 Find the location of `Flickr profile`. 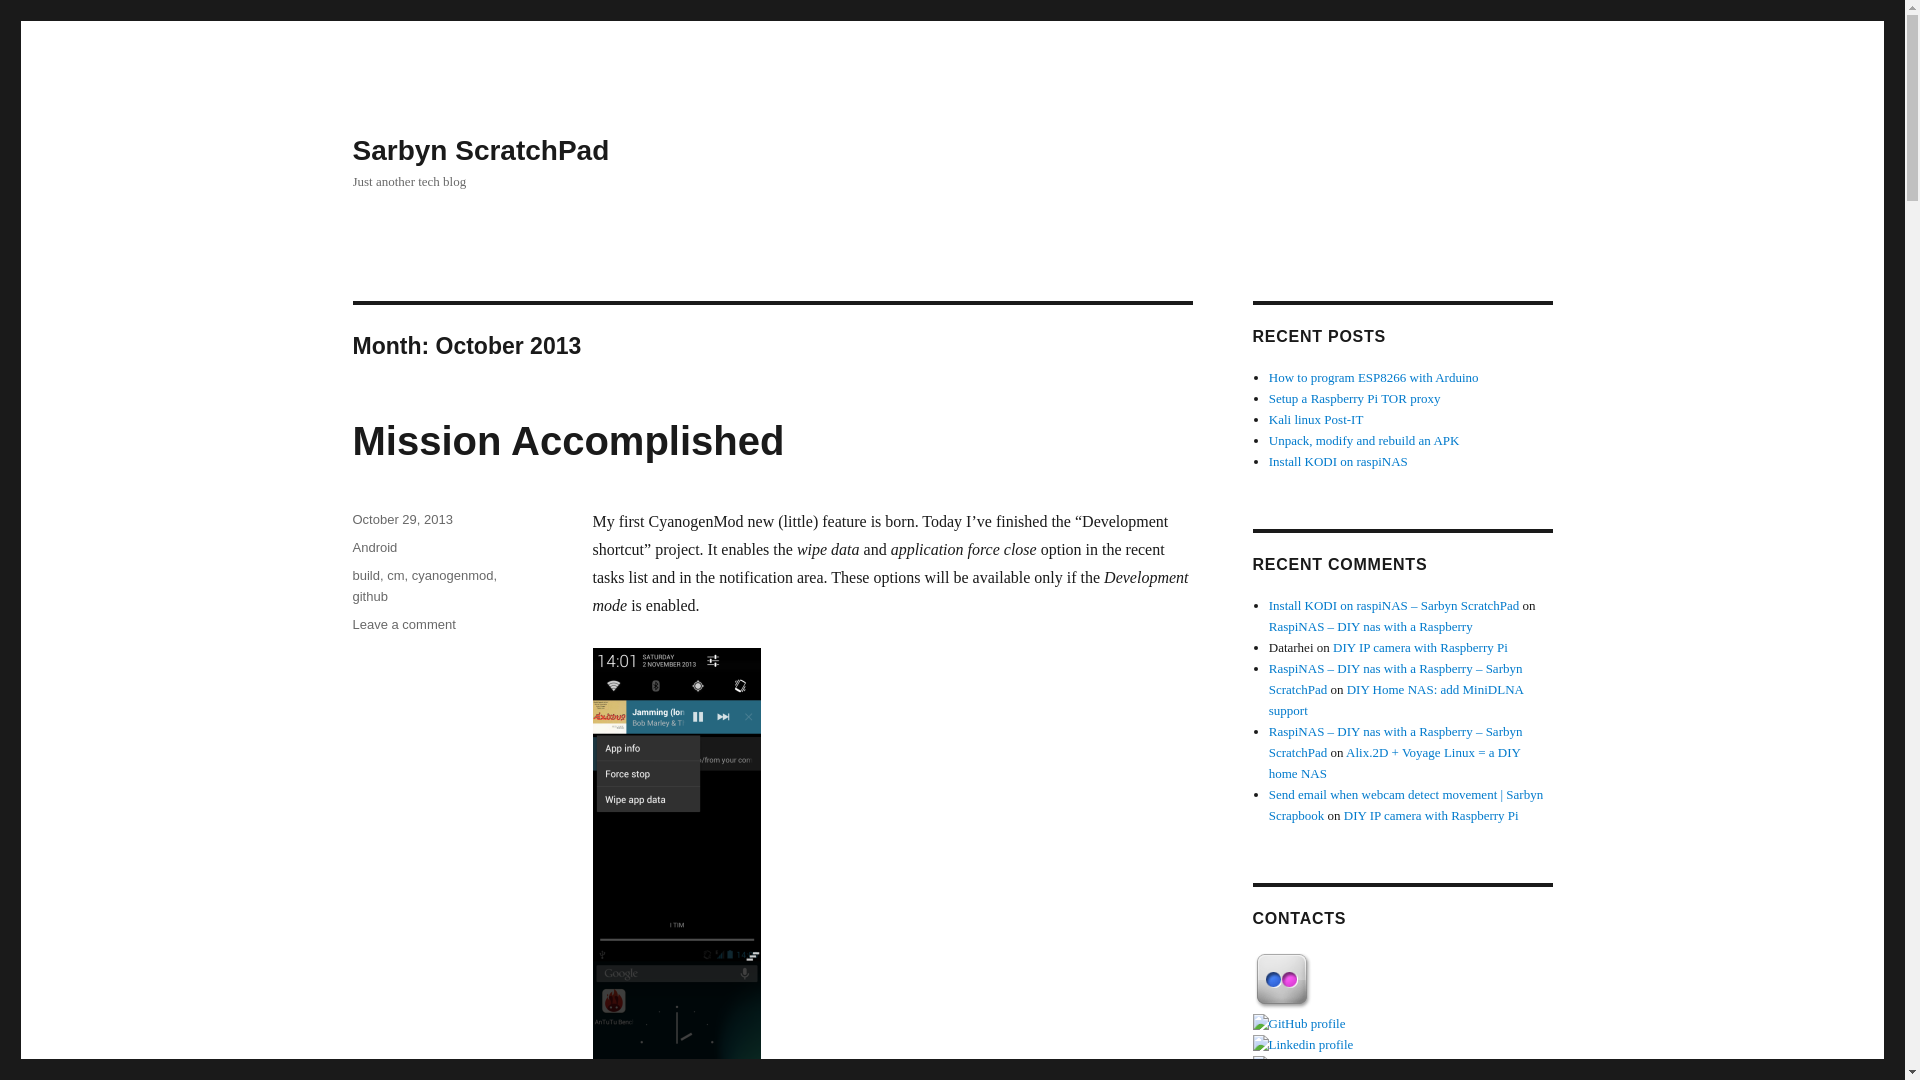

Flickr profile is located at coordinates (364, 576).